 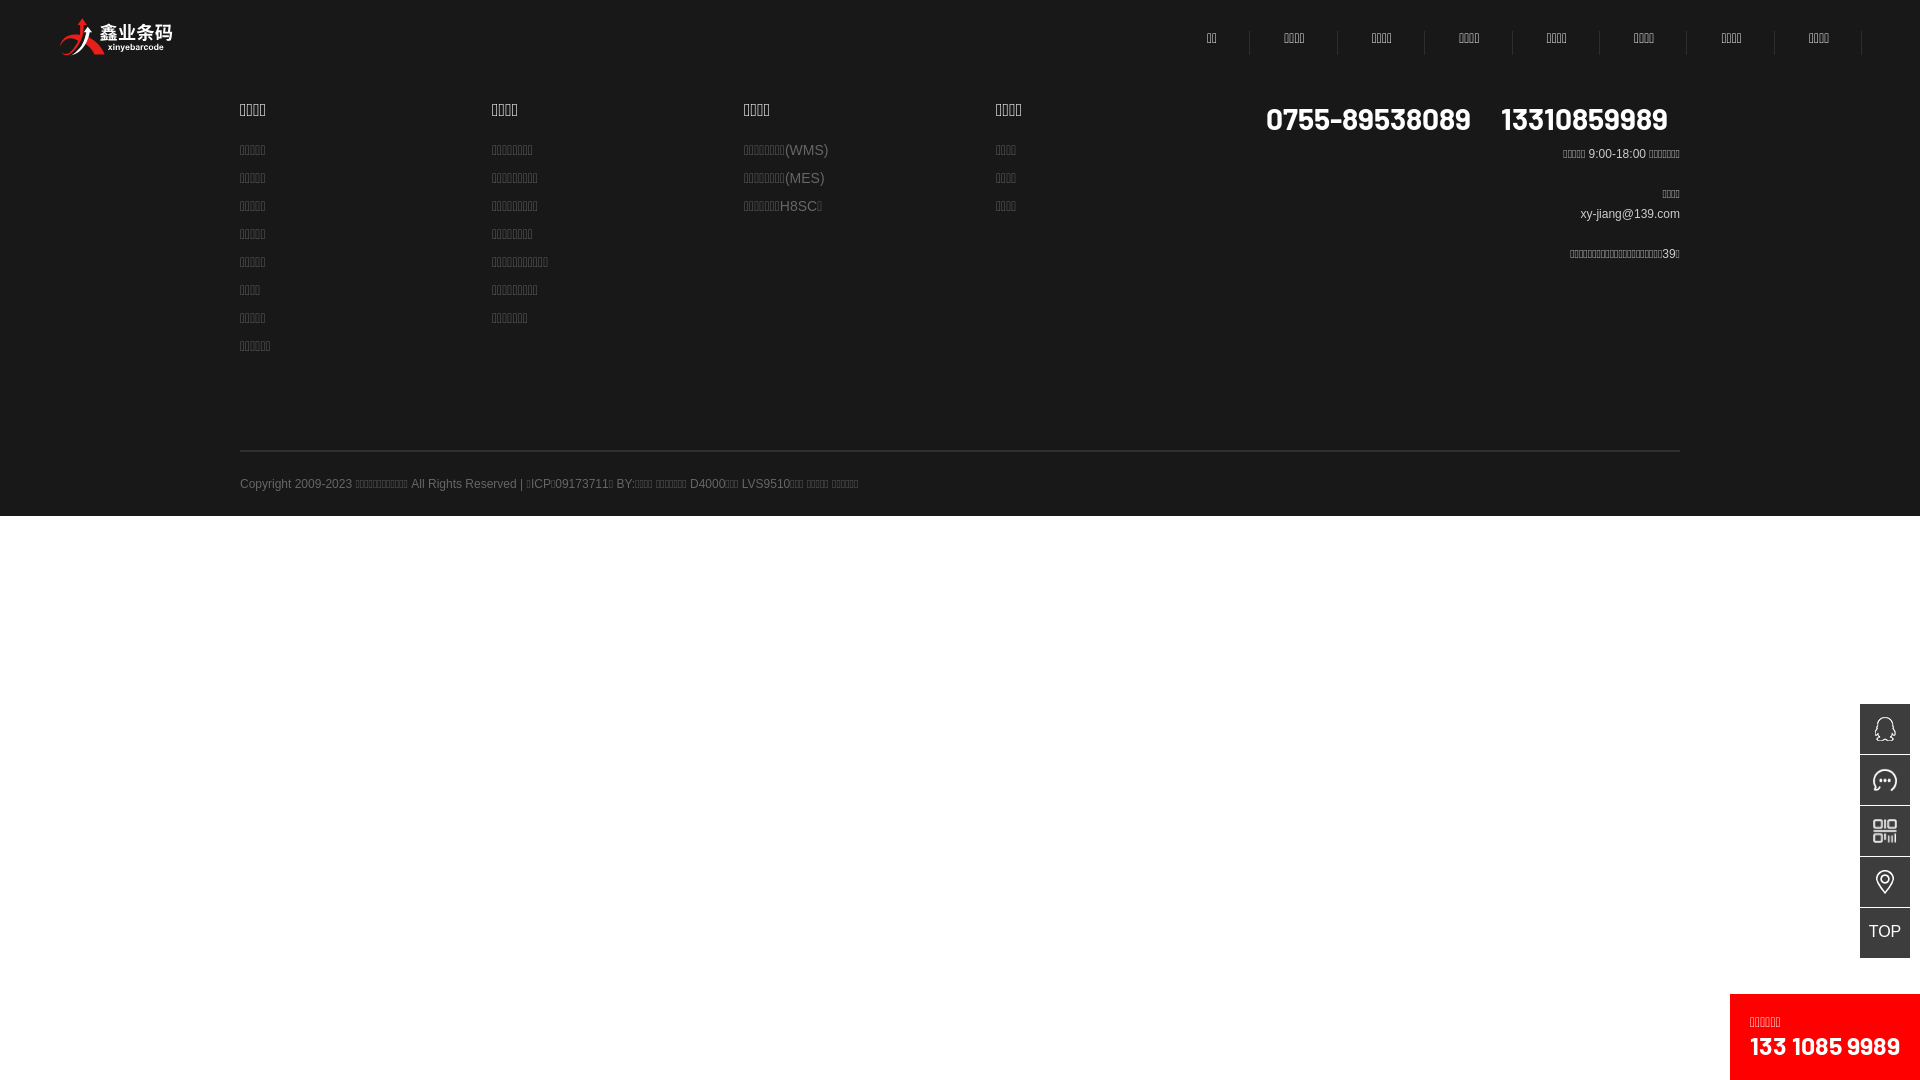 I want to click on TOP, so click(x=1885, y=933).